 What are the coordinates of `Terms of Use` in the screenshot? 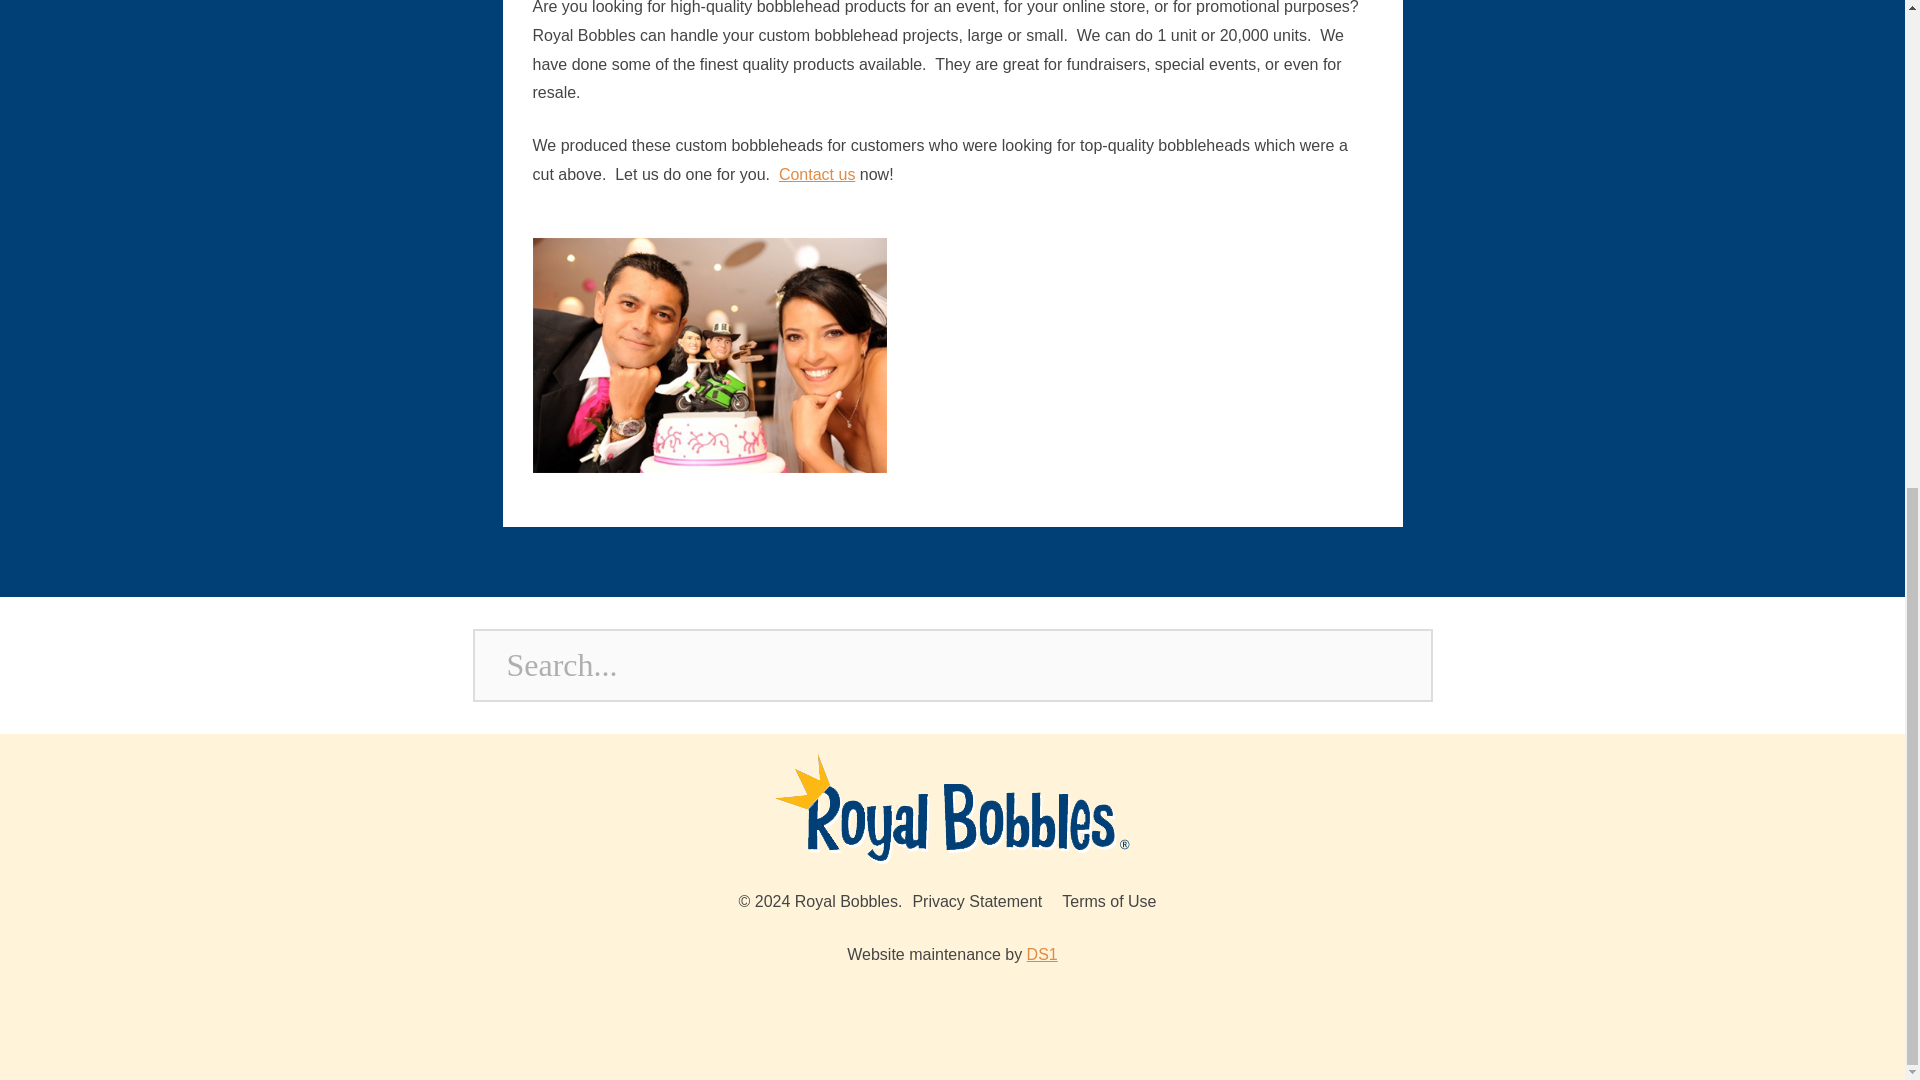 It's located at (1108, 902).